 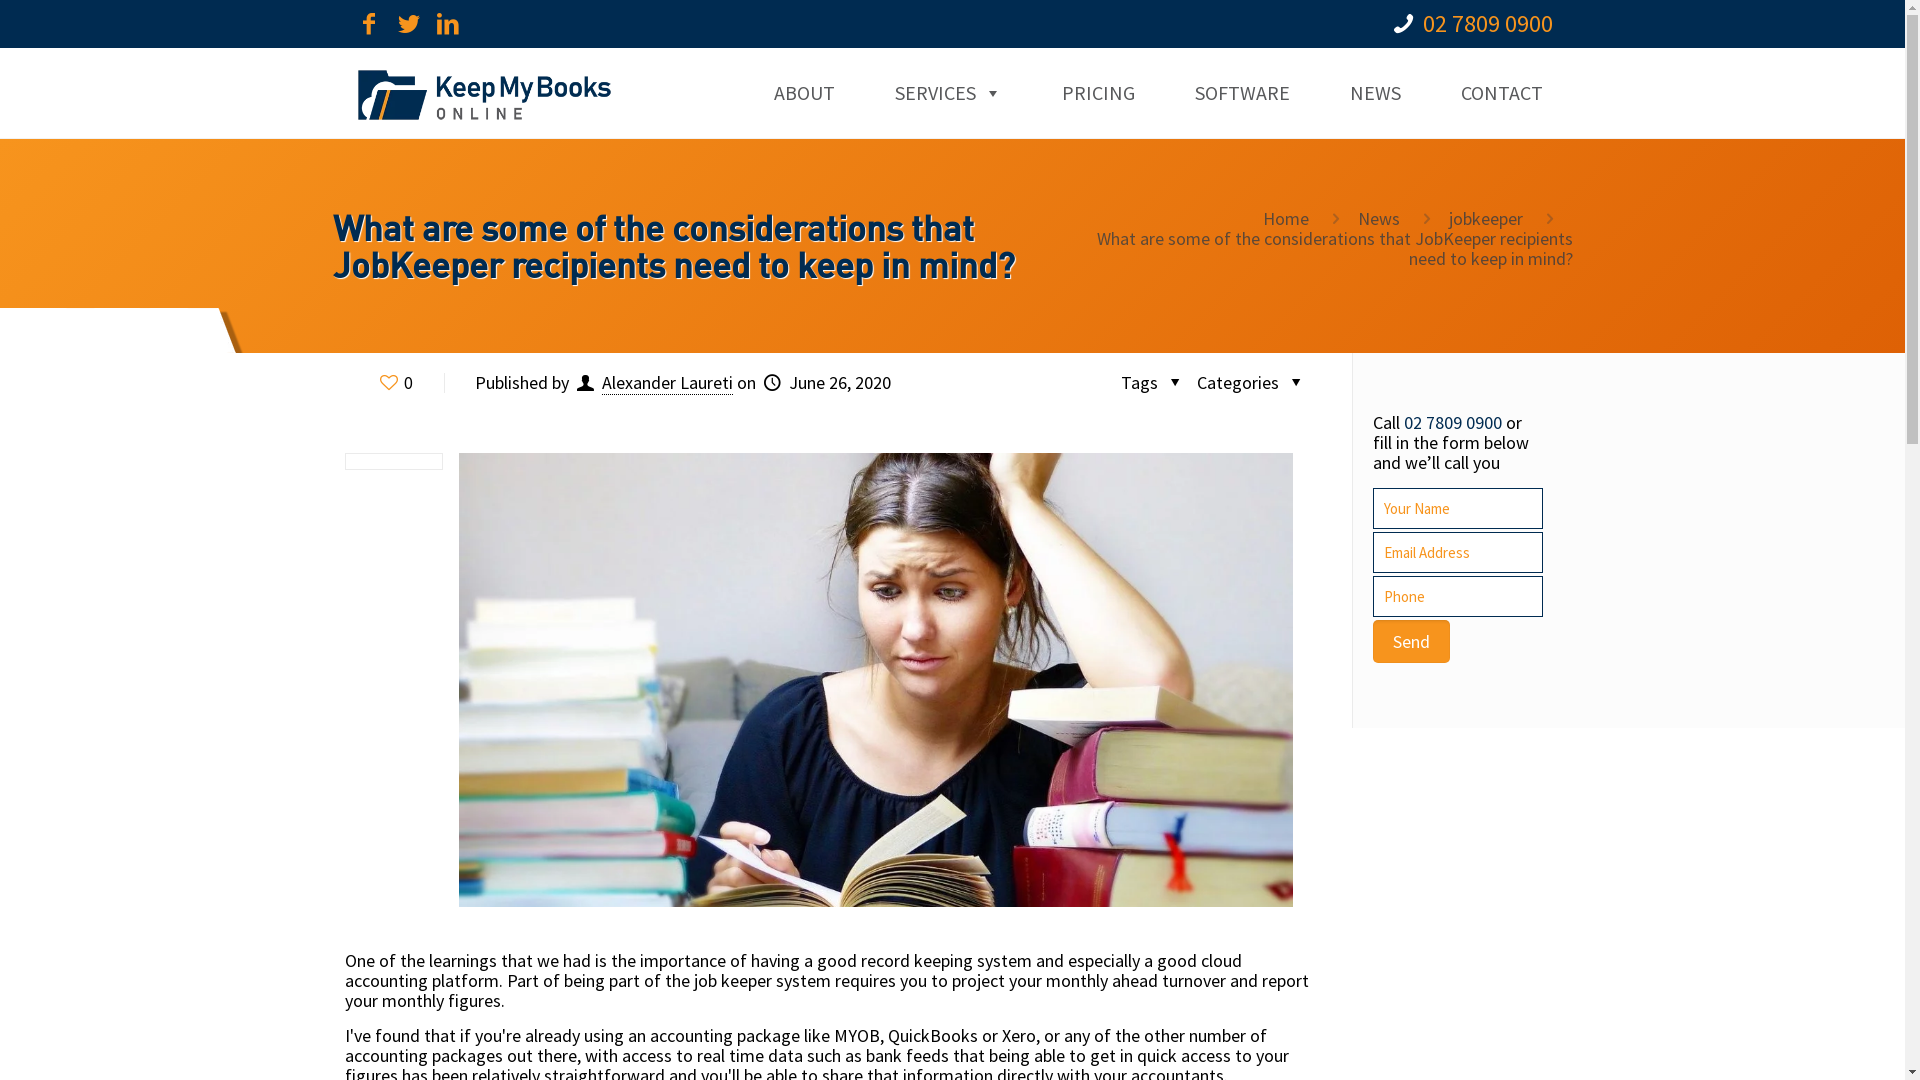 I want to click on 02 7809 0900, so click(x=1487, y=23).